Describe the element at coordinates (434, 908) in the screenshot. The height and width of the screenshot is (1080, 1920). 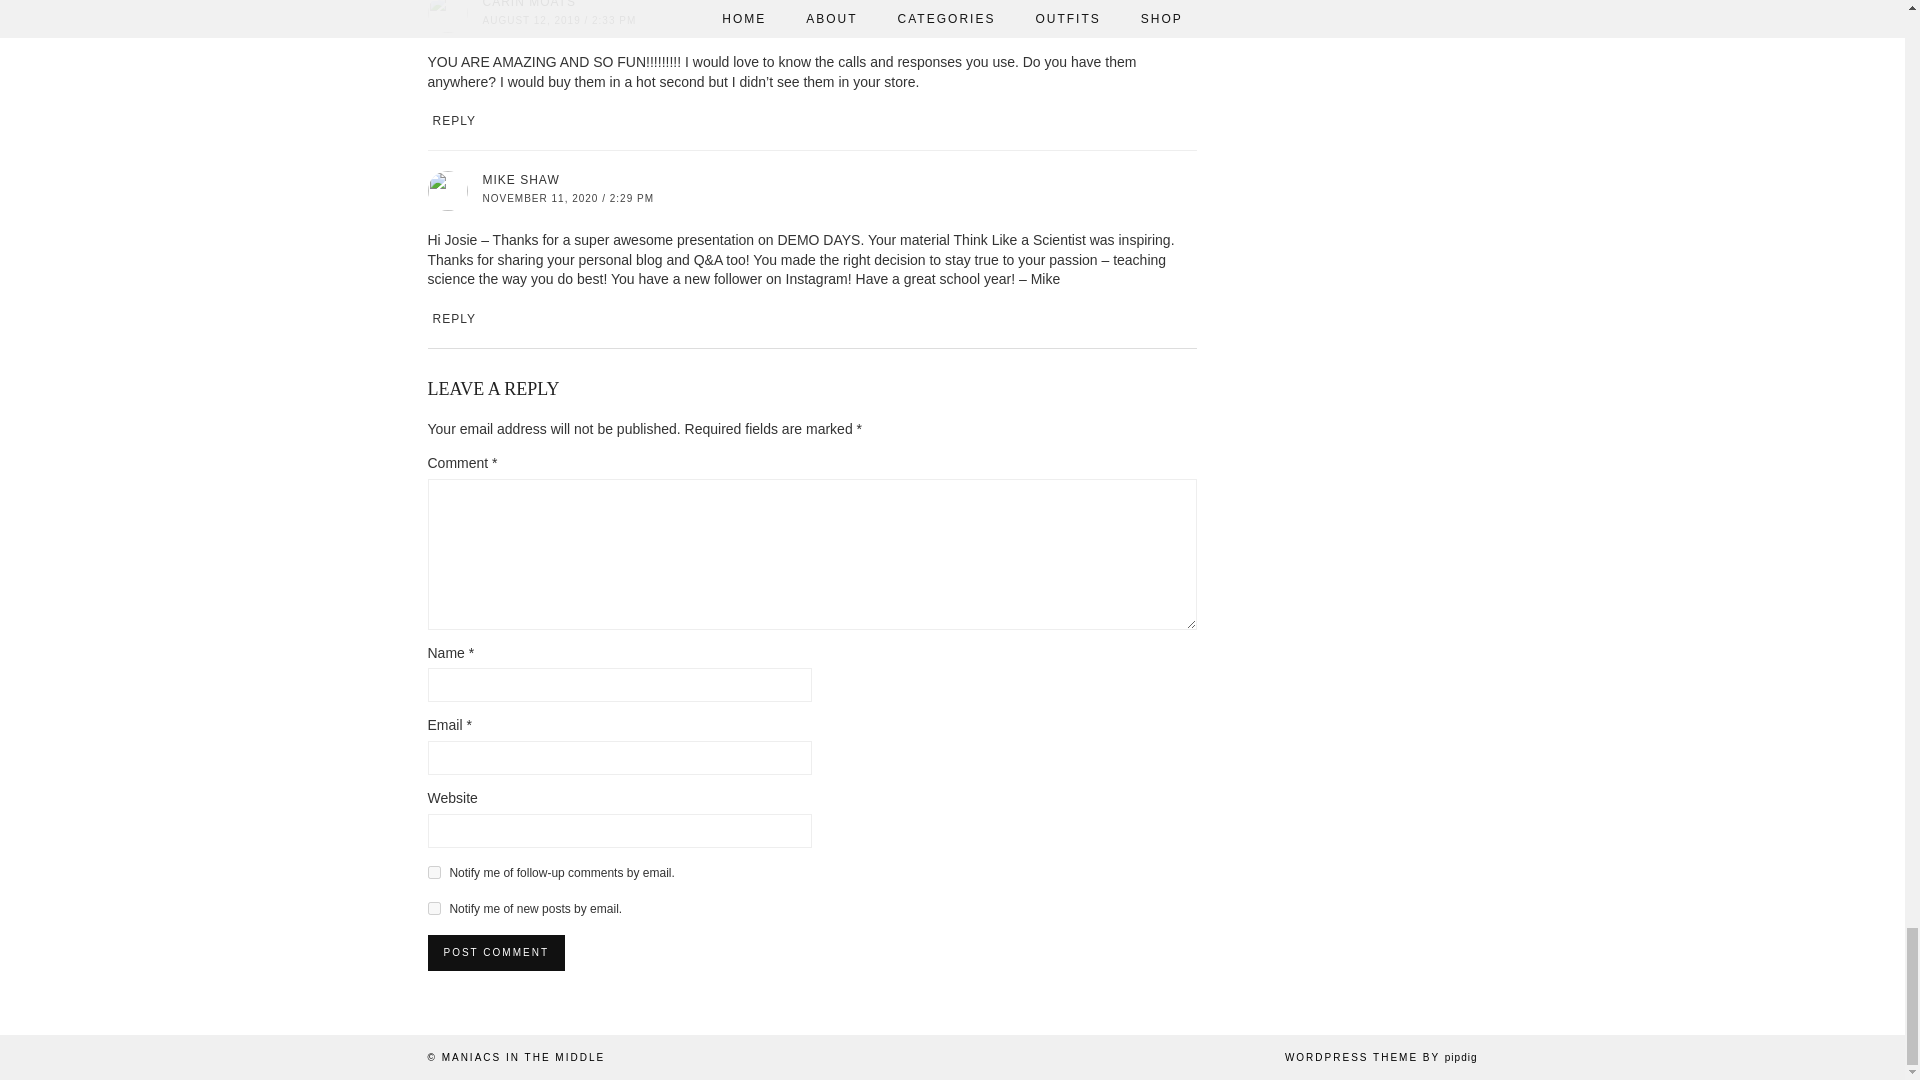
I see `subscribe` at that location.